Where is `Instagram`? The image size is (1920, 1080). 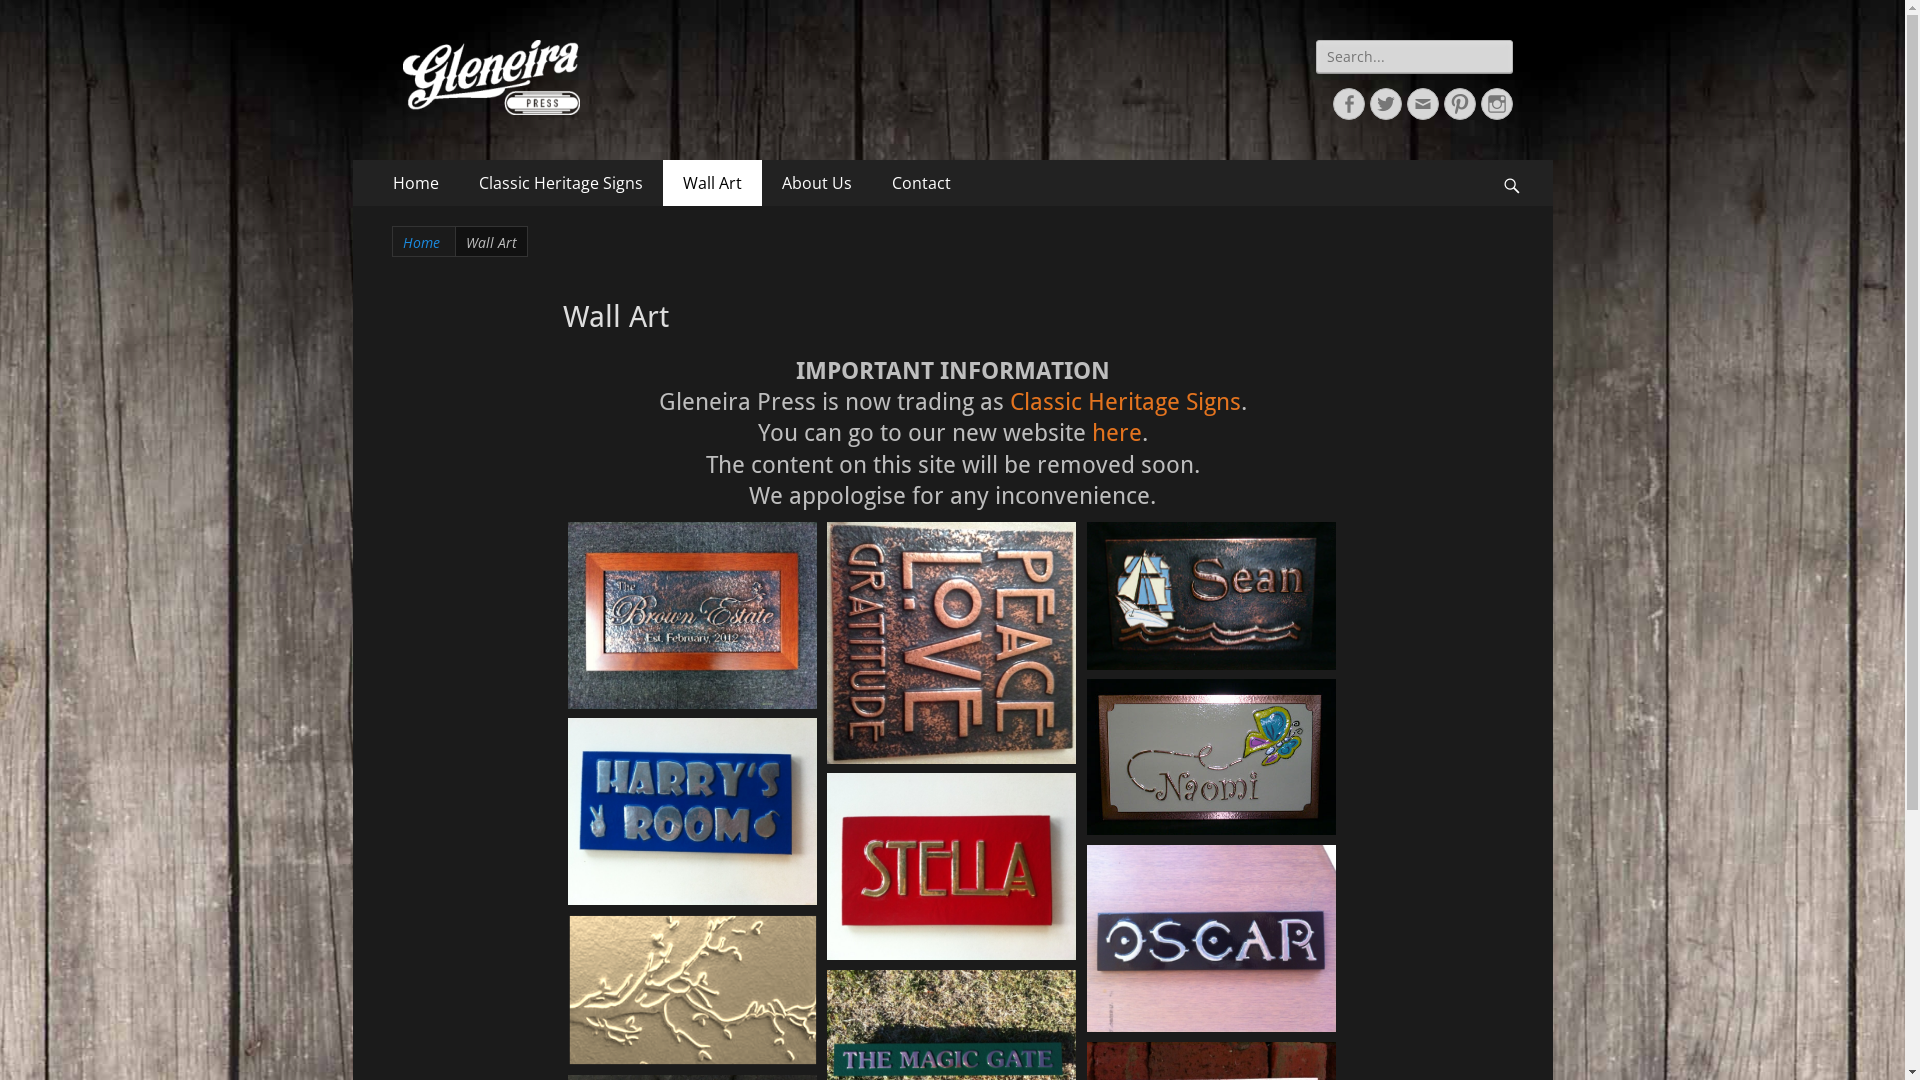 Instagram is located at coordinates (1496, 104).